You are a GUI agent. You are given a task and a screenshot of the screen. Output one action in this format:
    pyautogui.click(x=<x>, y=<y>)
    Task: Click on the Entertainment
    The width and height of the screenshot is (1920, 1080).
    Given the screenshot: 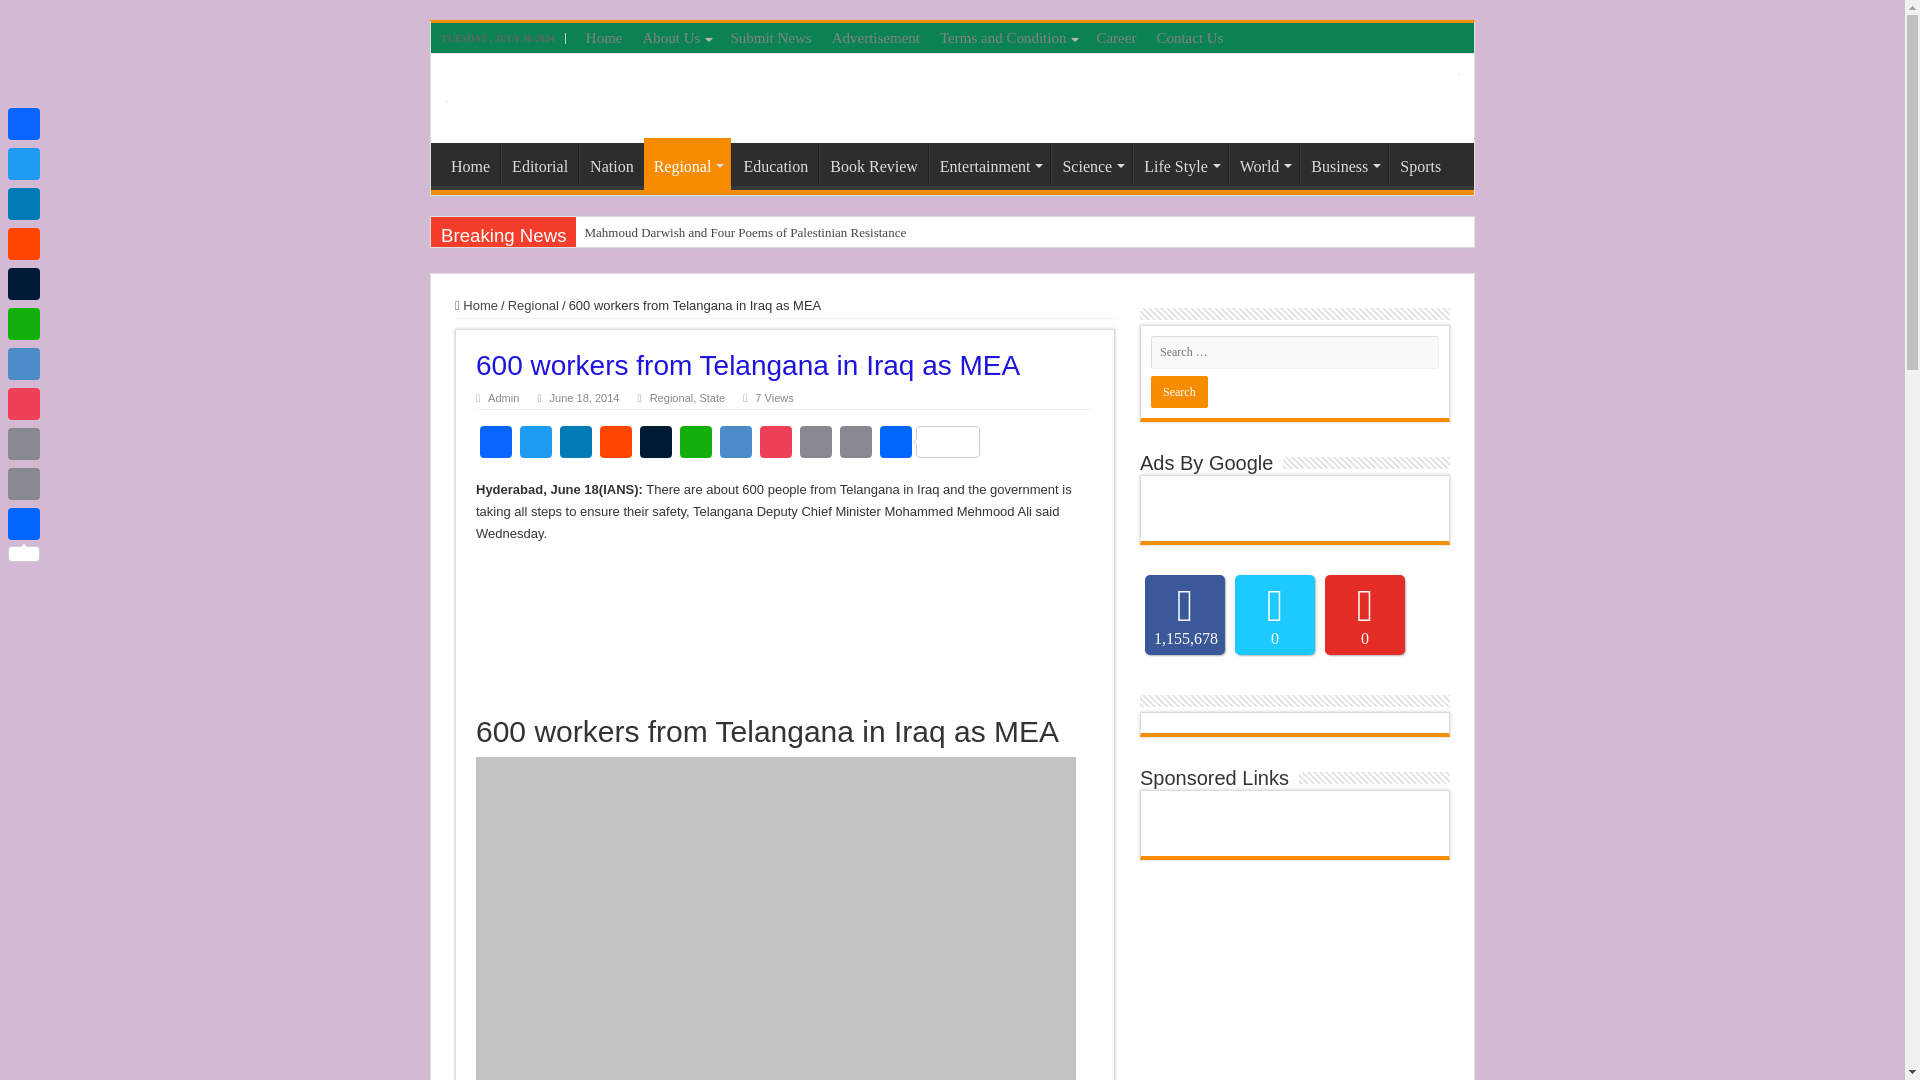 What is the action you would take?
    pyautogui.click(x=990, y=163)
    